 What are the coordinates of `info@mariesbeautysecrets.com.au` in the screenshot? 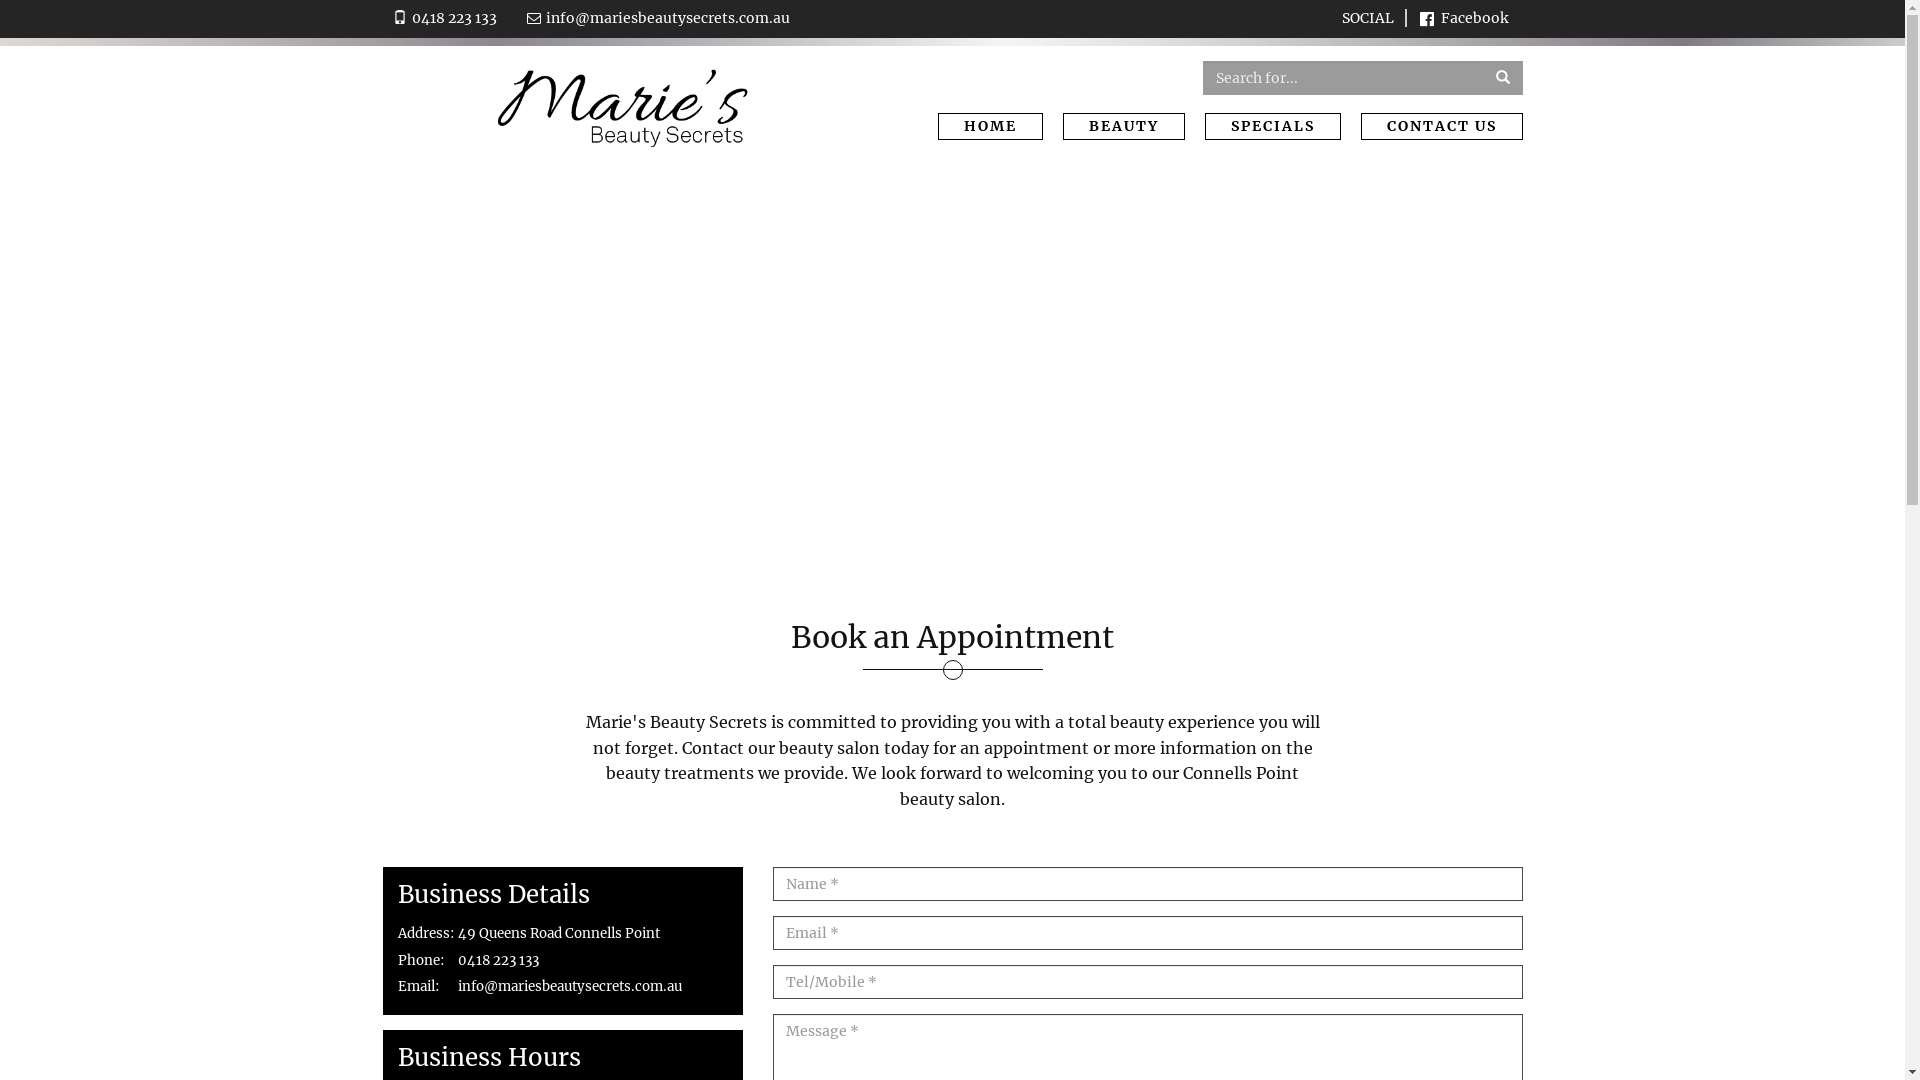 It's located at (668, 18).